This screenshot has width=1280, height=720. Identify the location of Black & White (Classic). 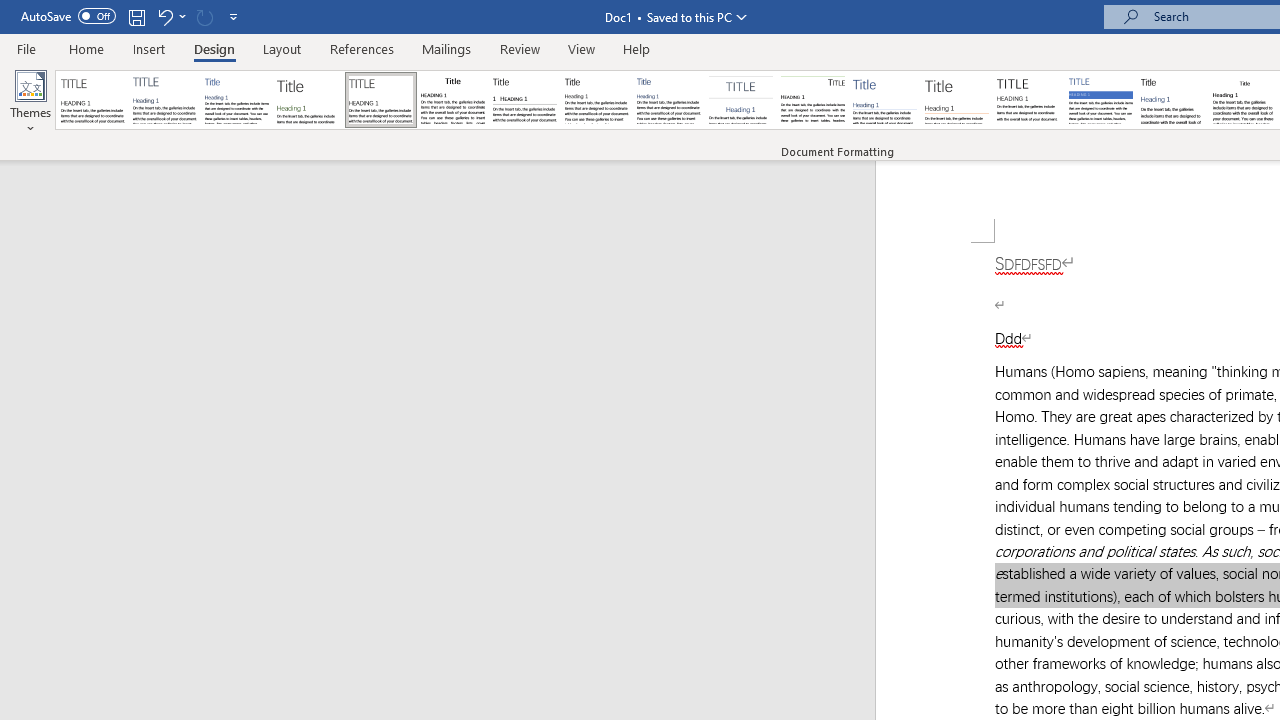
(452, 100).